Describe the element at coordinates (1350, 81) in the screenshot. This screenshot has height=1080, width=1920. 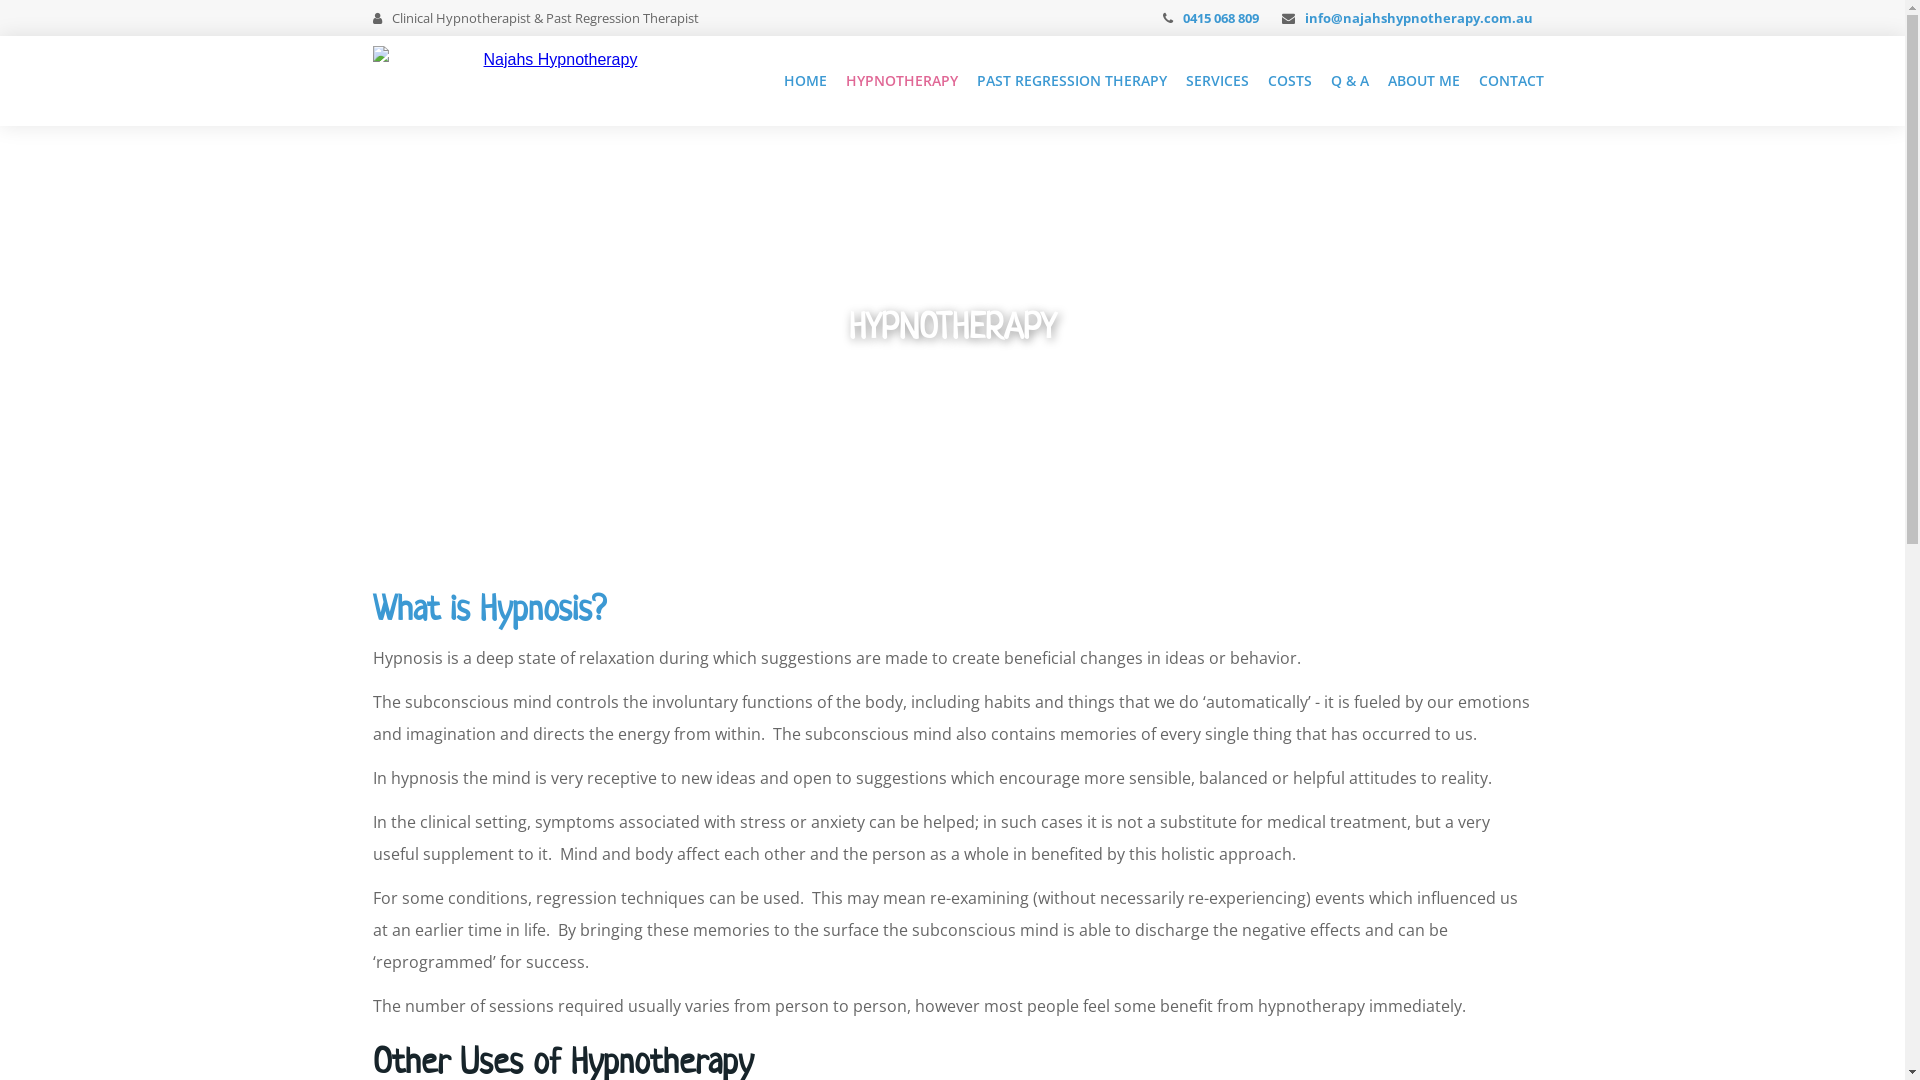
I see `Q & A` at that location.